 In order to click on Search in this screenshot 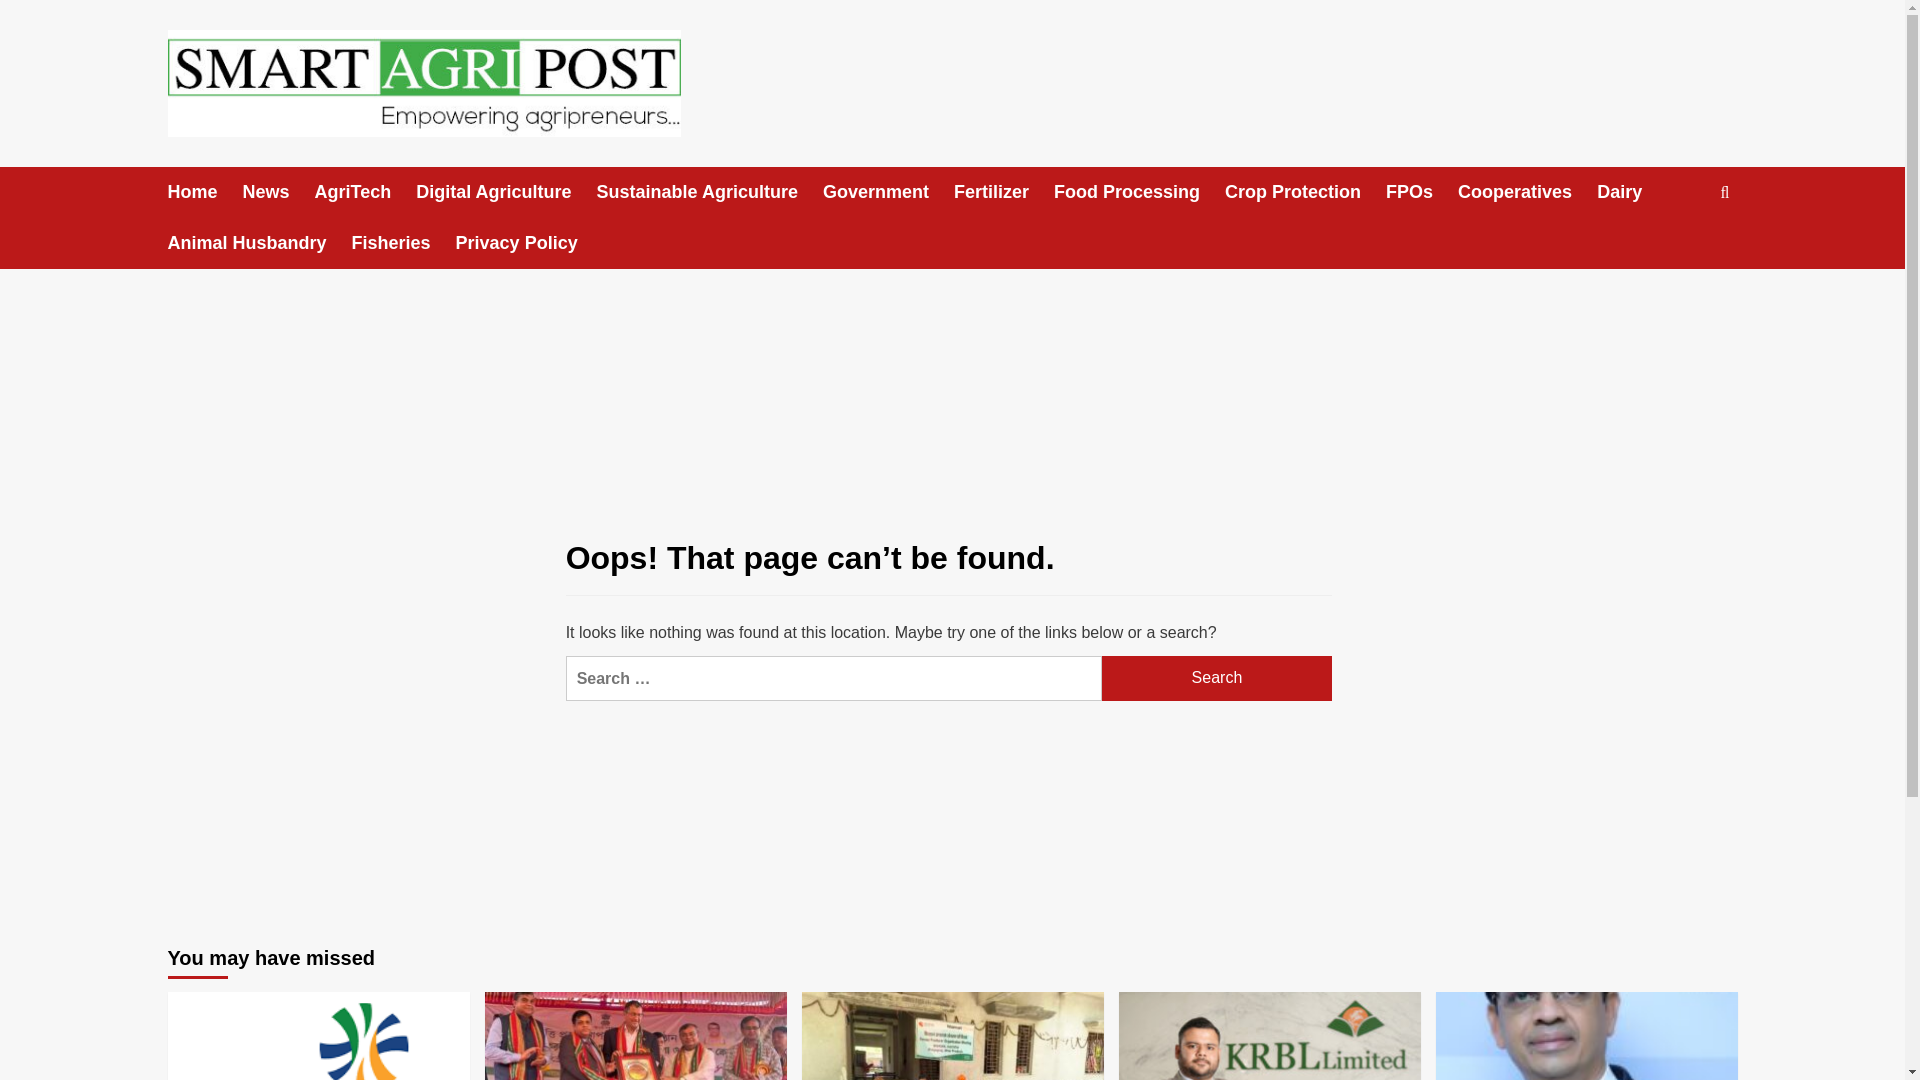, I will do `click(1678, 254)`.